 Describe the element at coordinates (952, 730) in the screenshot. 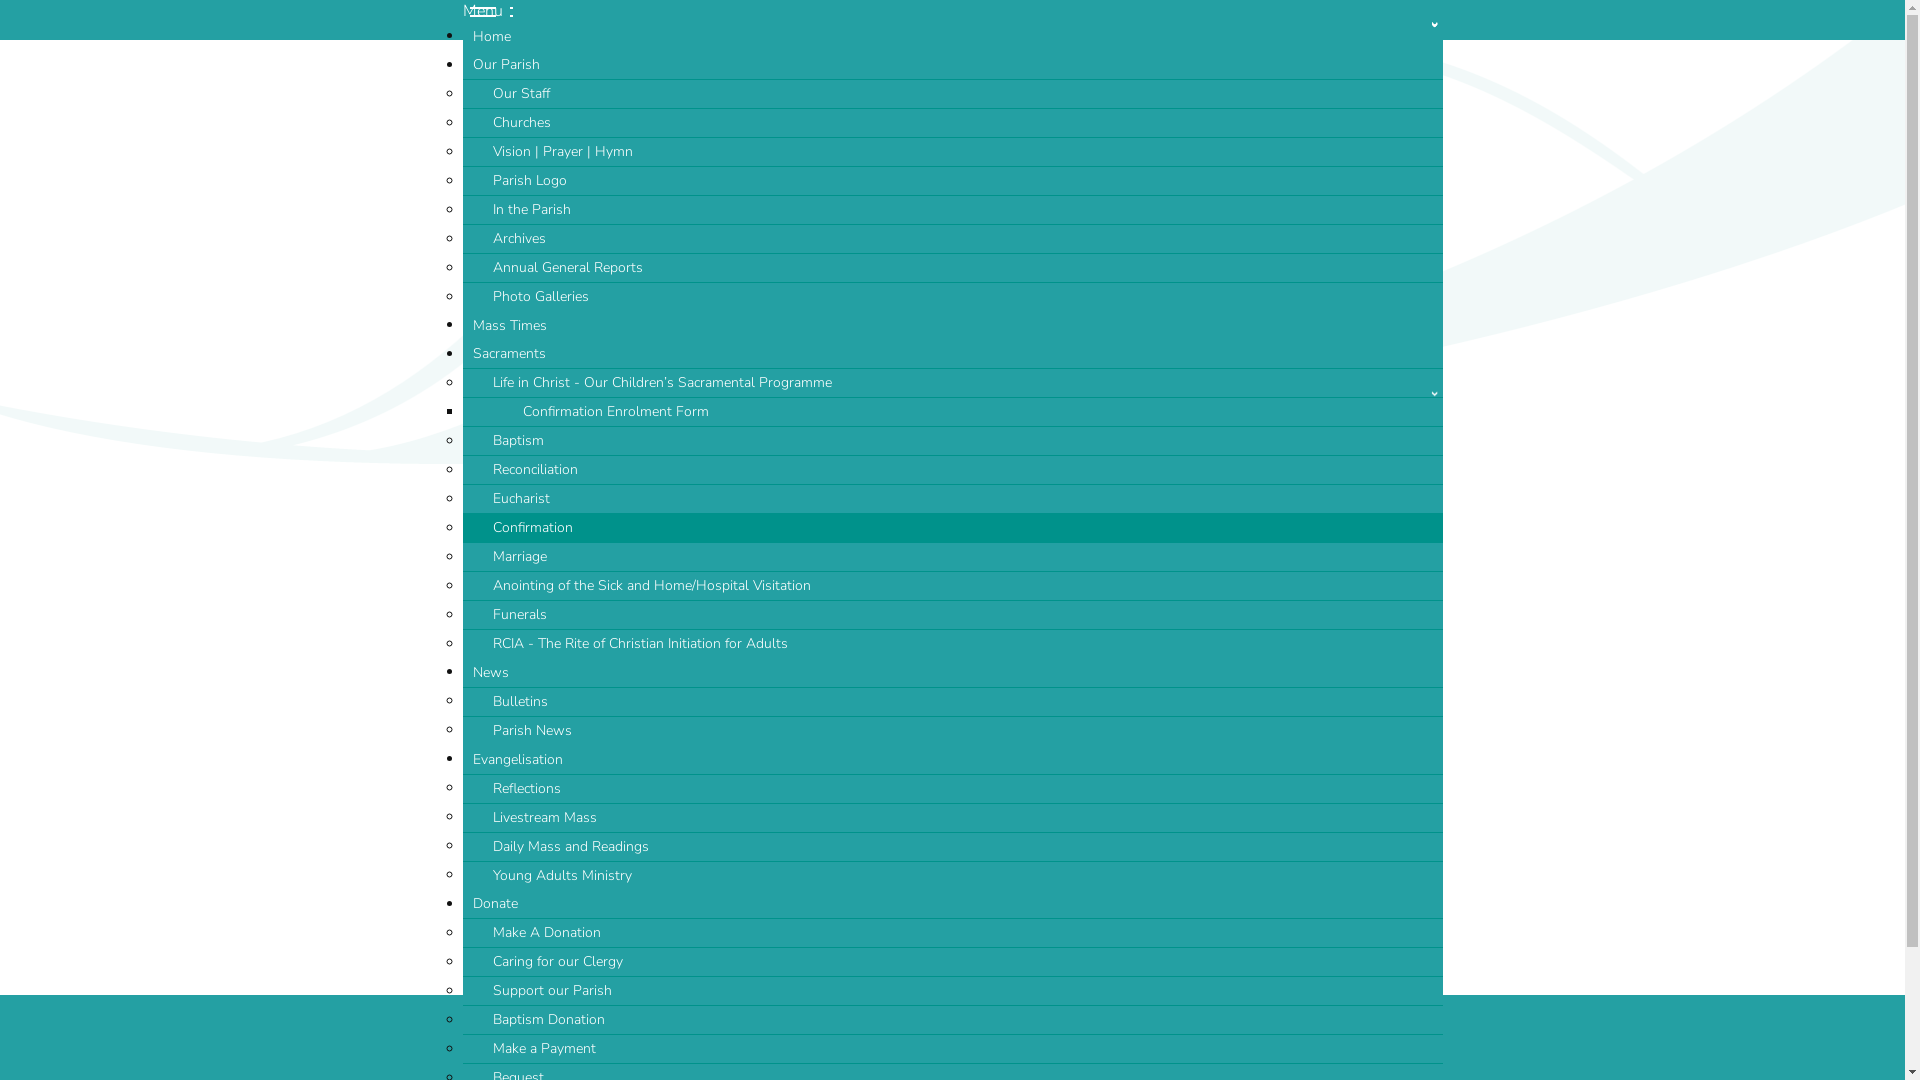

I see `Parish News` at that location.